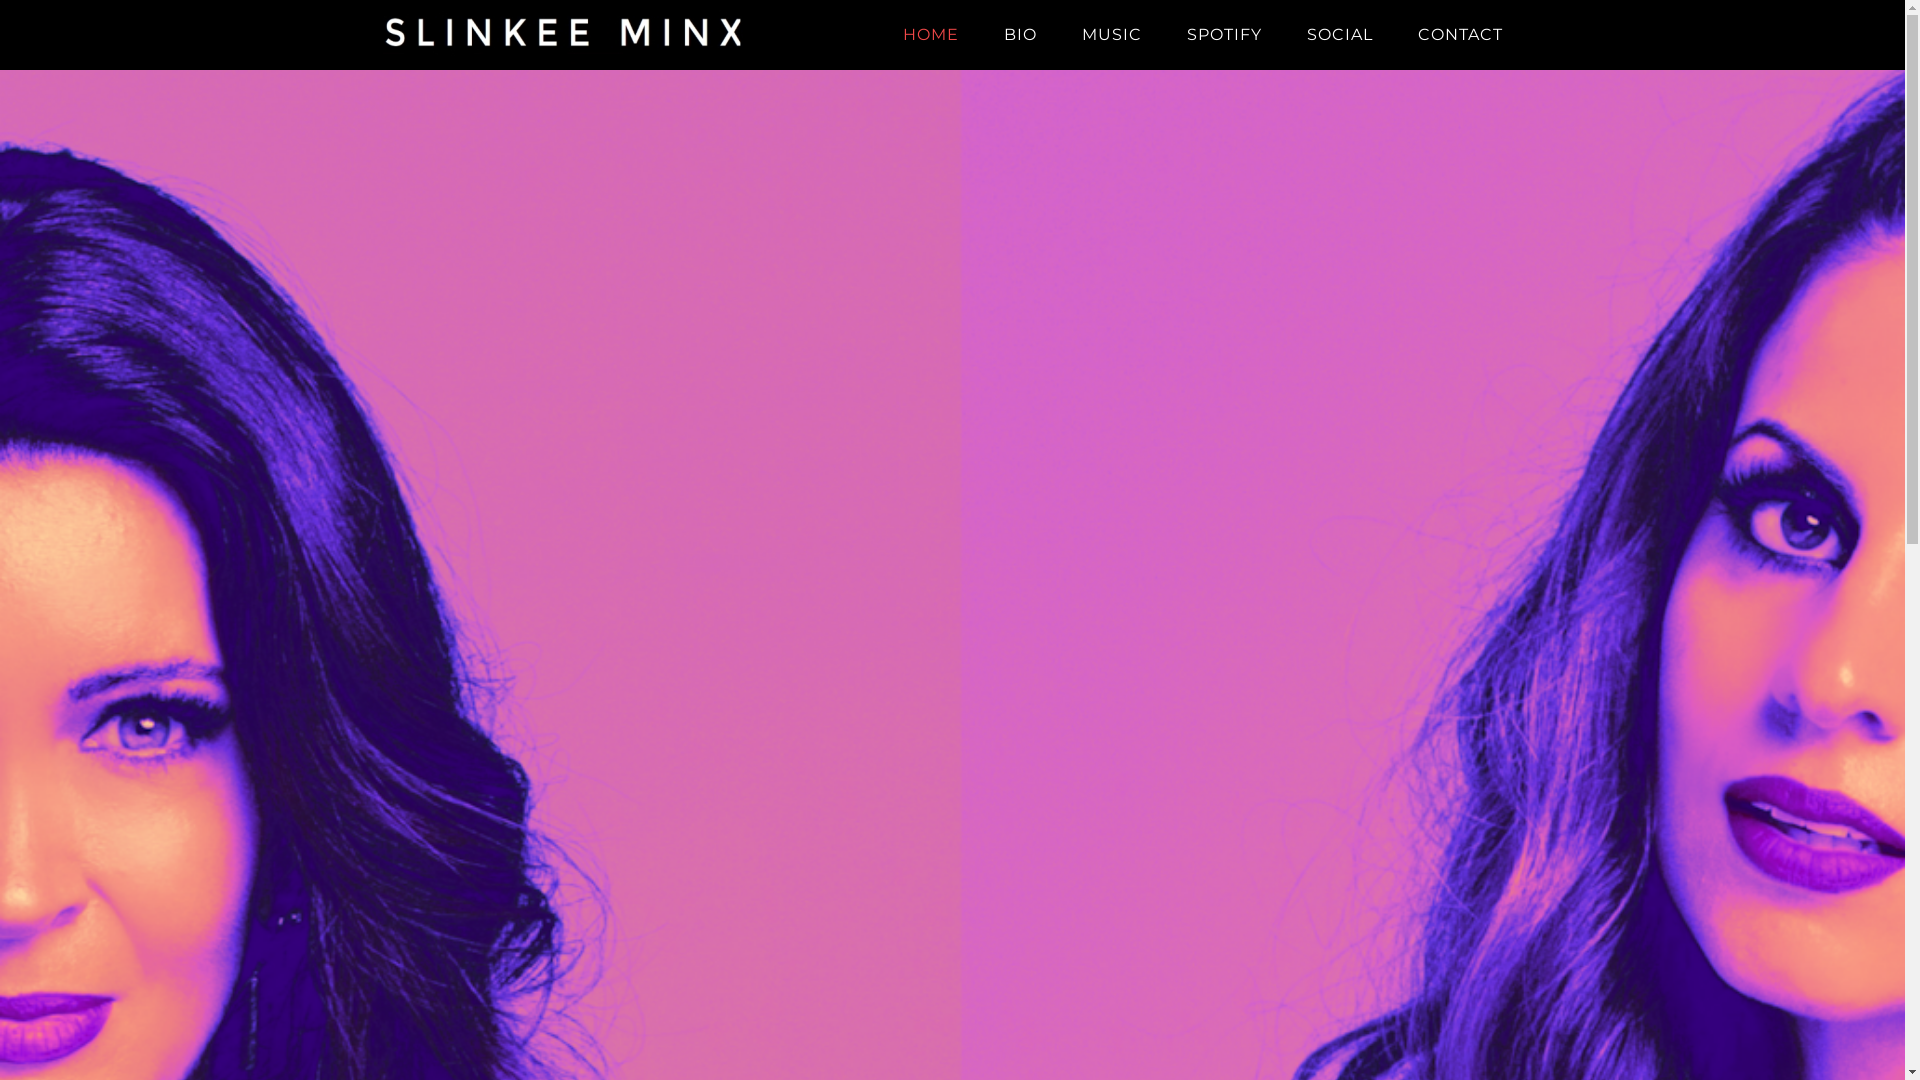 The width and height of the screenshot is (1920, 1080). I want to click on MUSIC, so click(1112, 35).